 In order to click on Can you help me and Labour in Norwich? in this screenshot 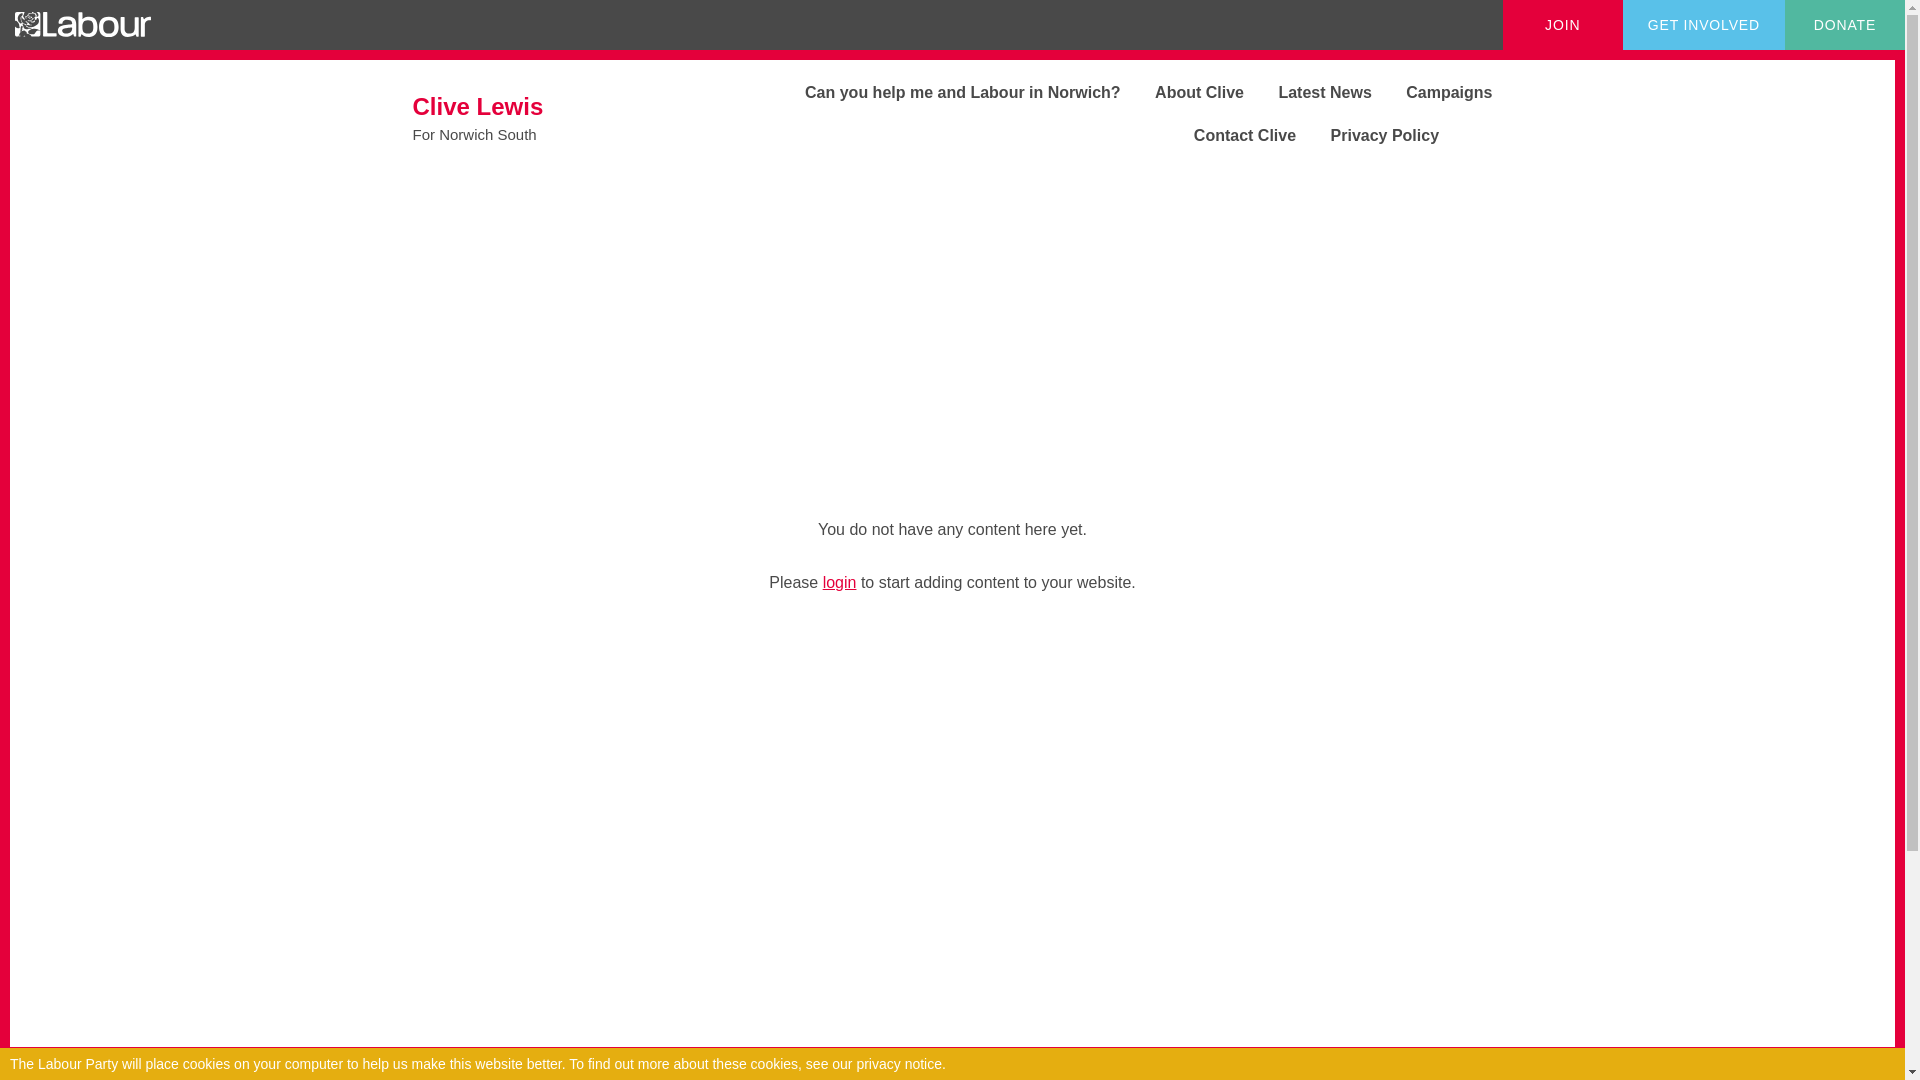, I will do `click(948, 92)`.